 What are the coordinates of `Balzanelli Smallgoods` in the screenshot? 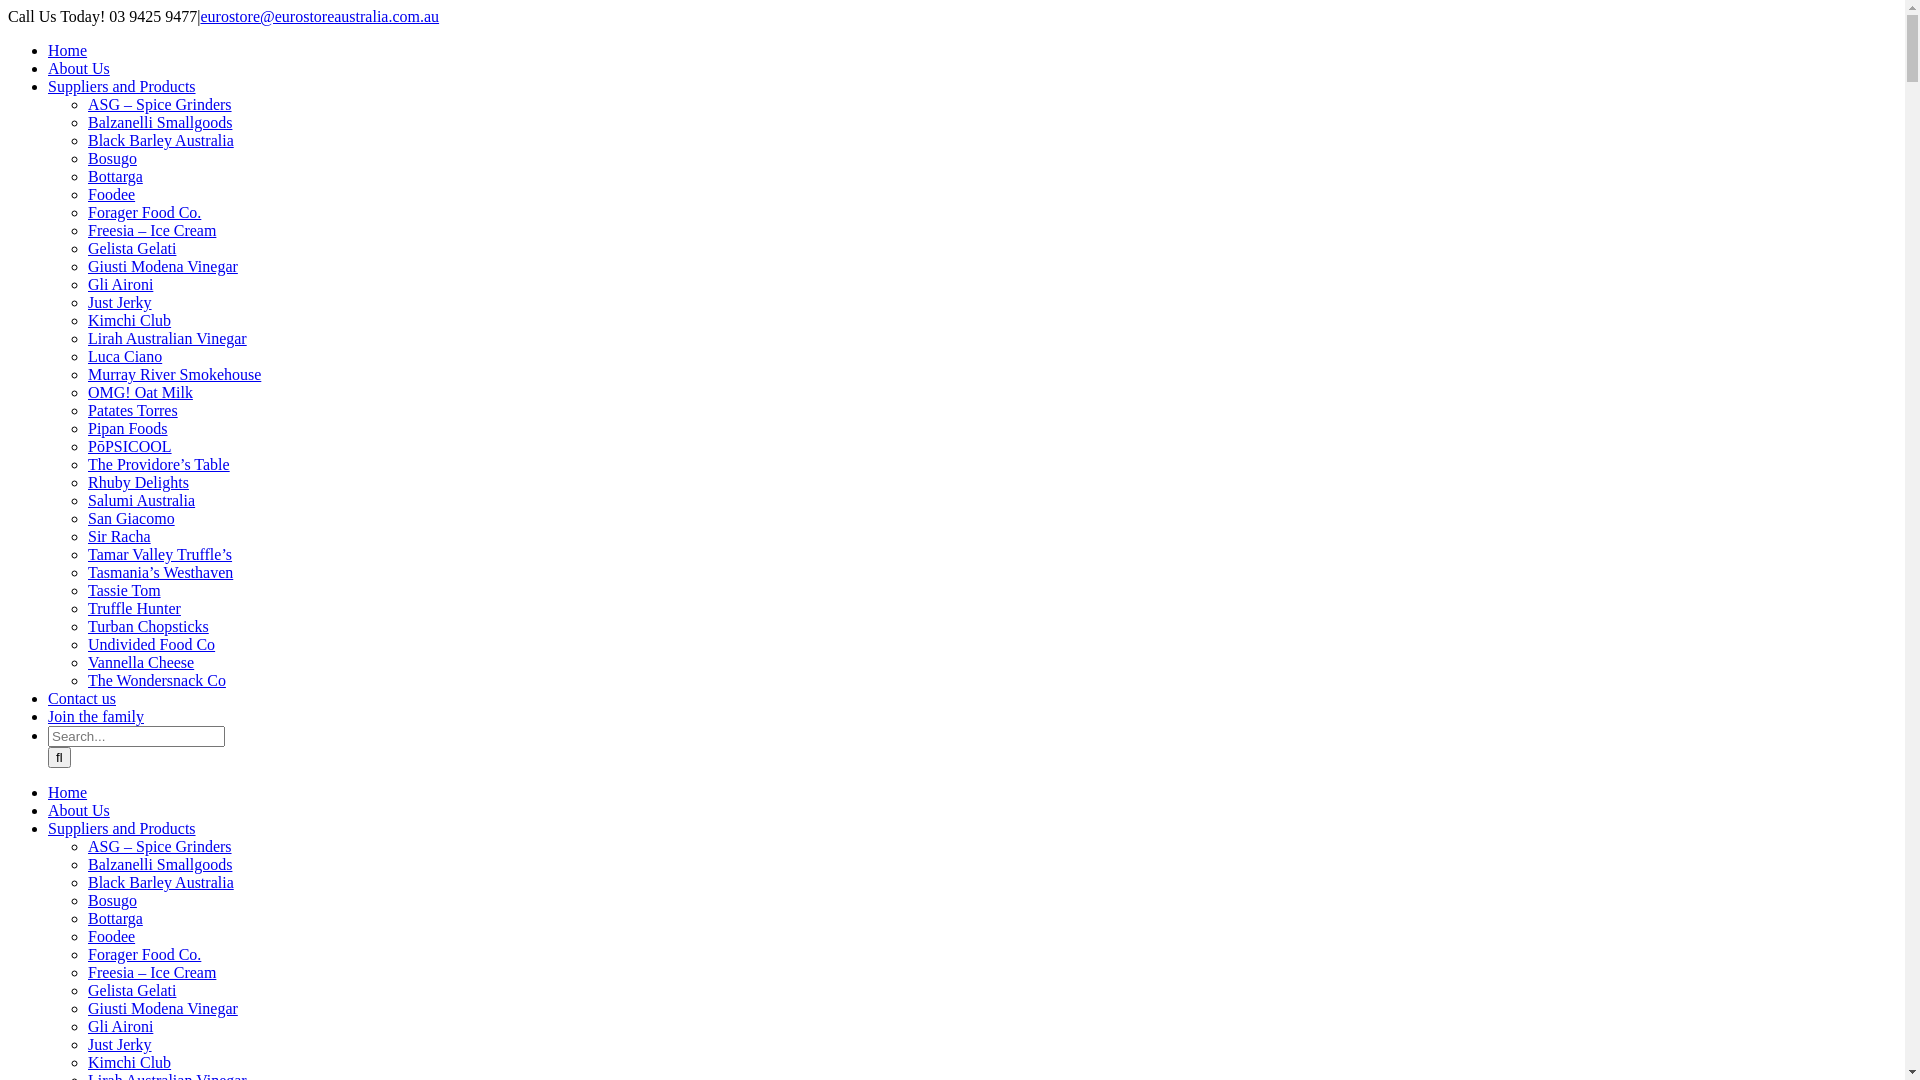 It's located at (160, 122).